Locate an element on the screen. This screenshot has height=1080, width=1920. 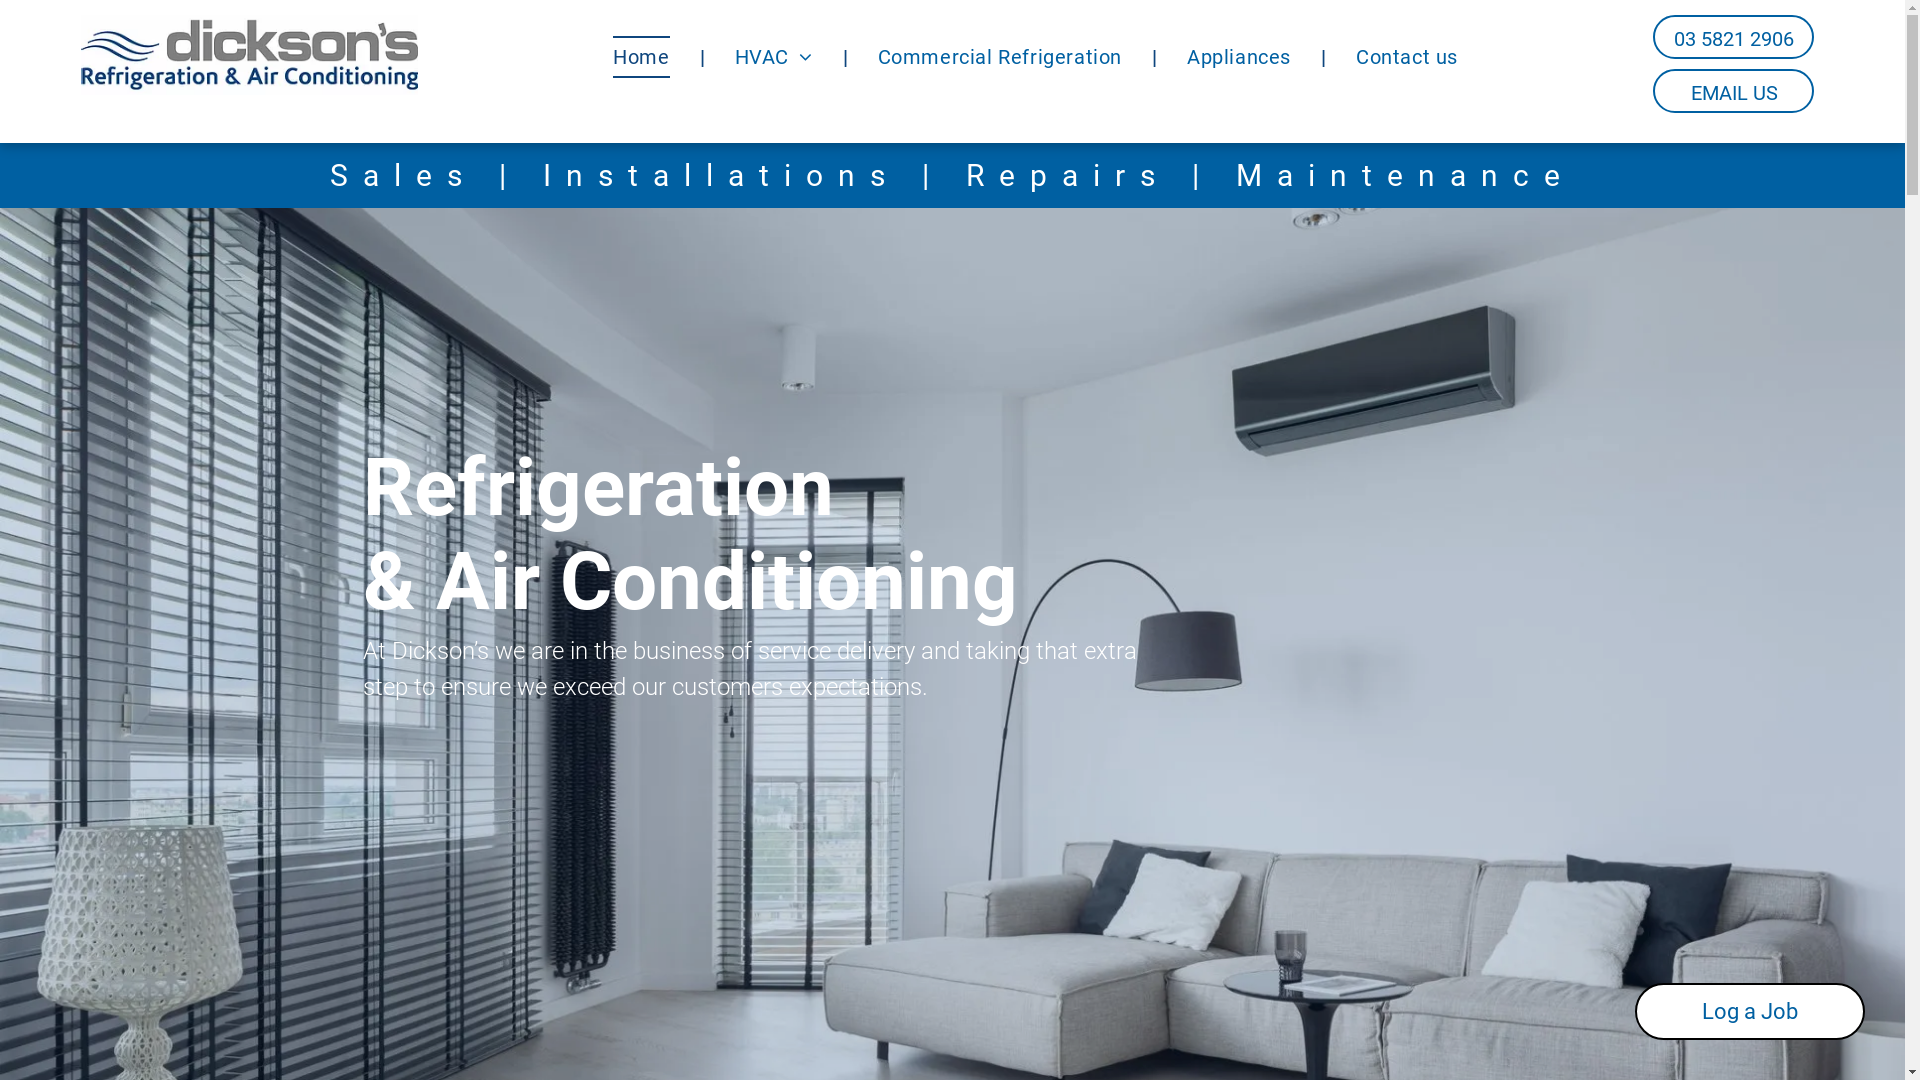
Commercial Refrigeration is located at coordinates (1000, 56).